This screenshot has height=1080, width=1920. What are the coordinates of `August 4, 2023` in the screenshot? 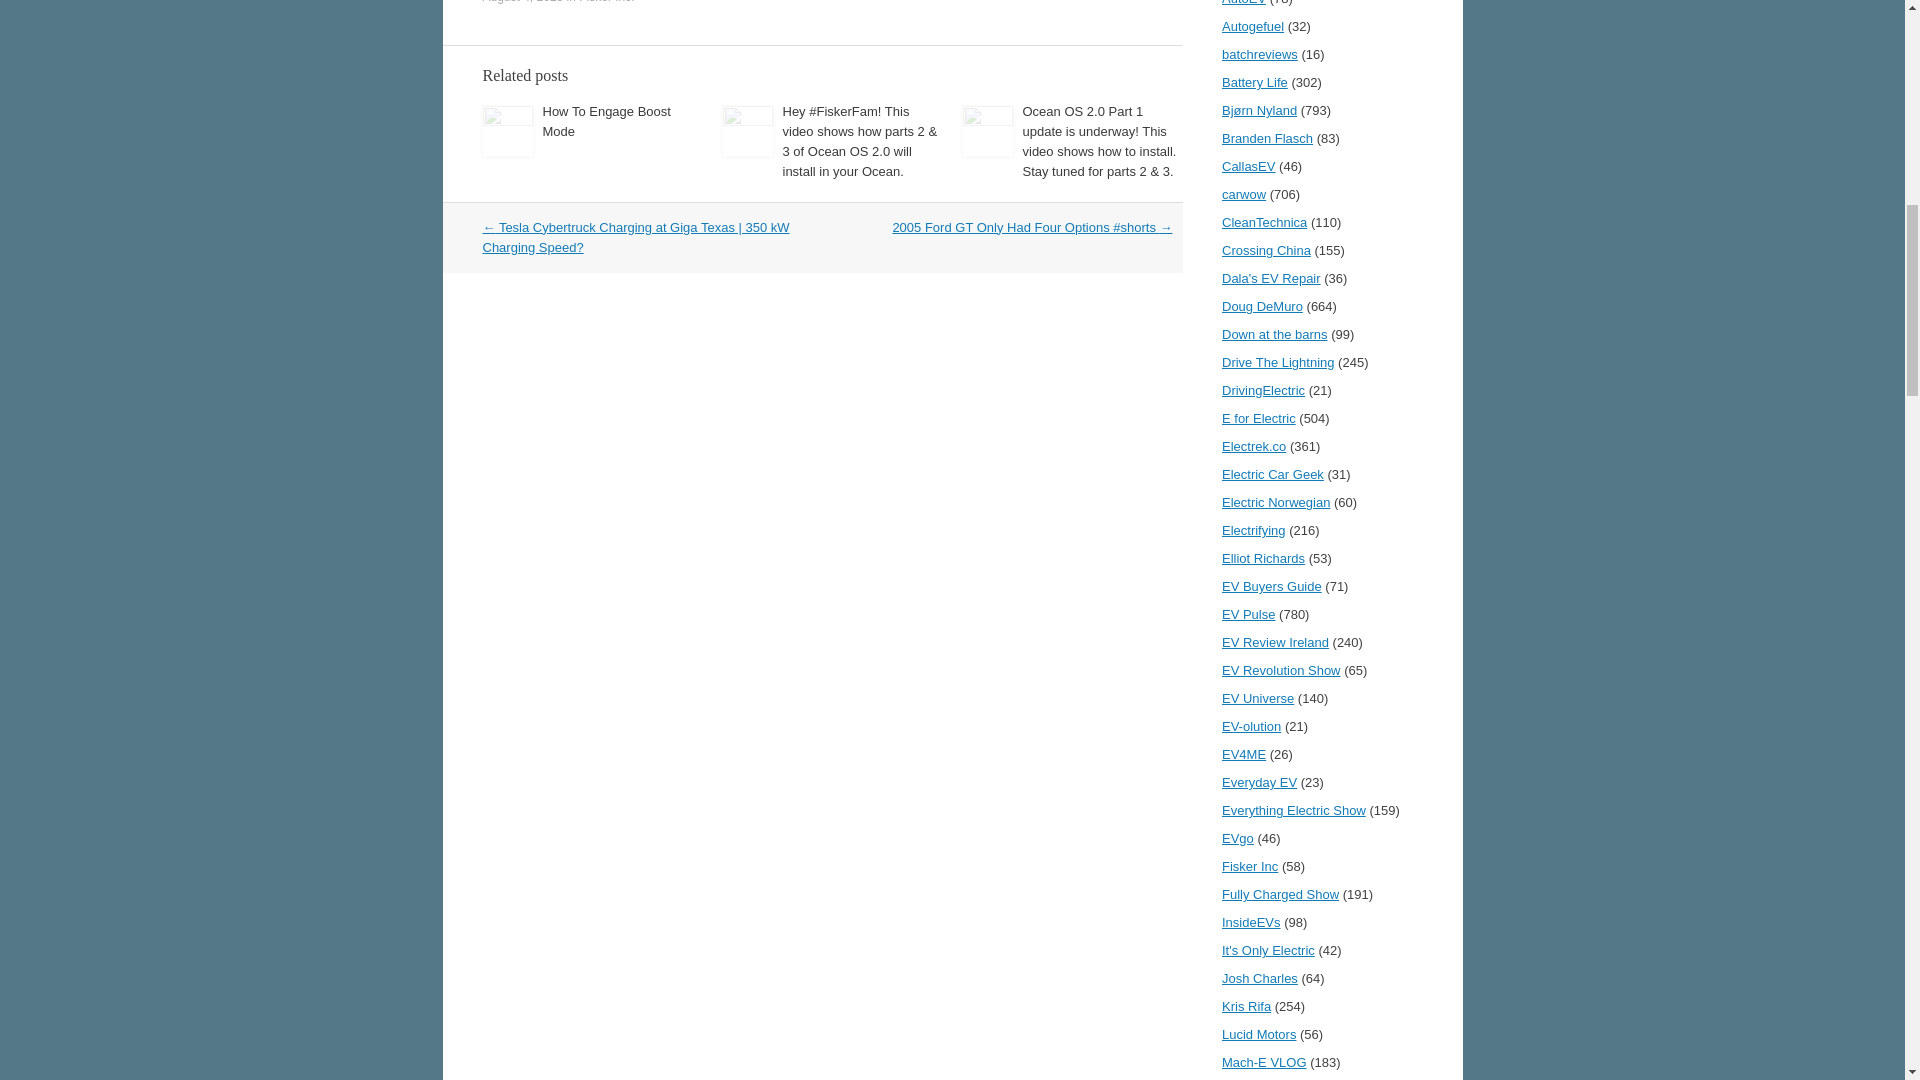 It's located at (522, 2).